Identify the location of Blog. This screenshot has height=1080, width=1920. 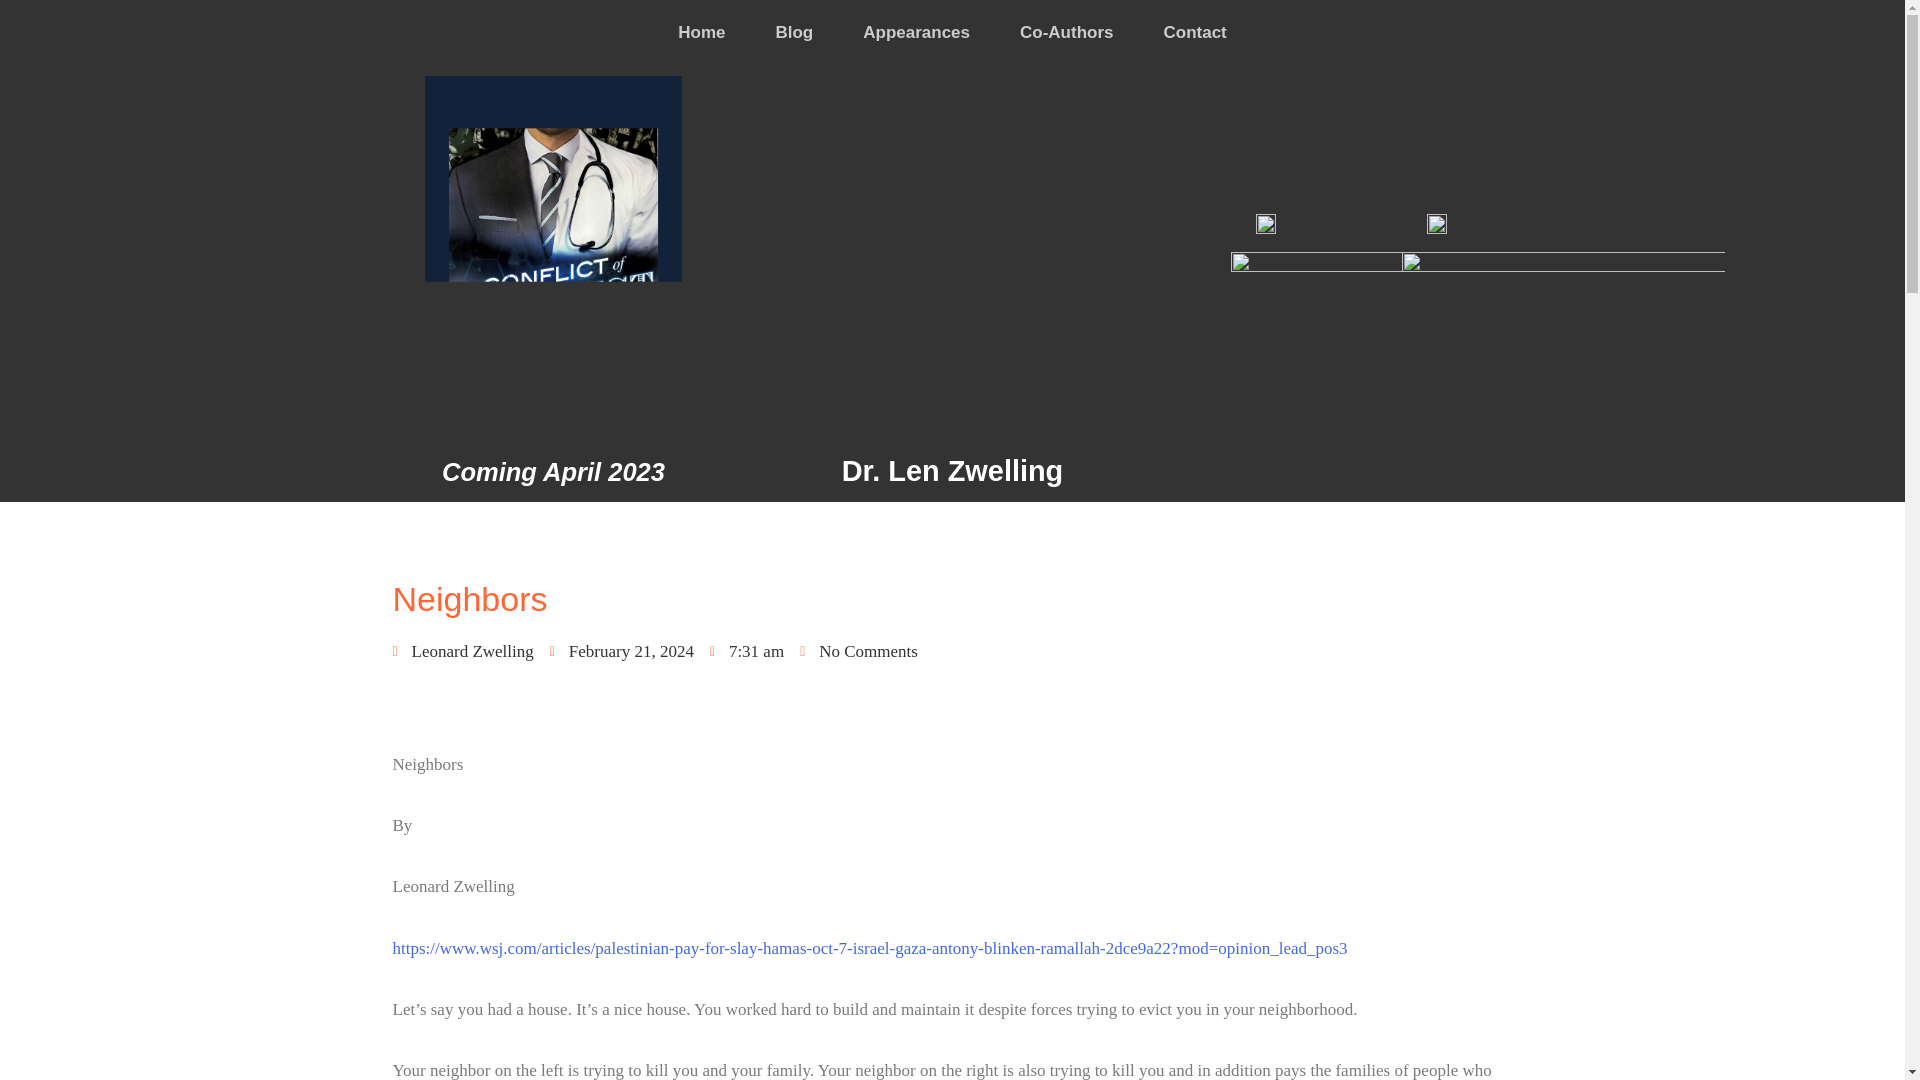
(794, 32).